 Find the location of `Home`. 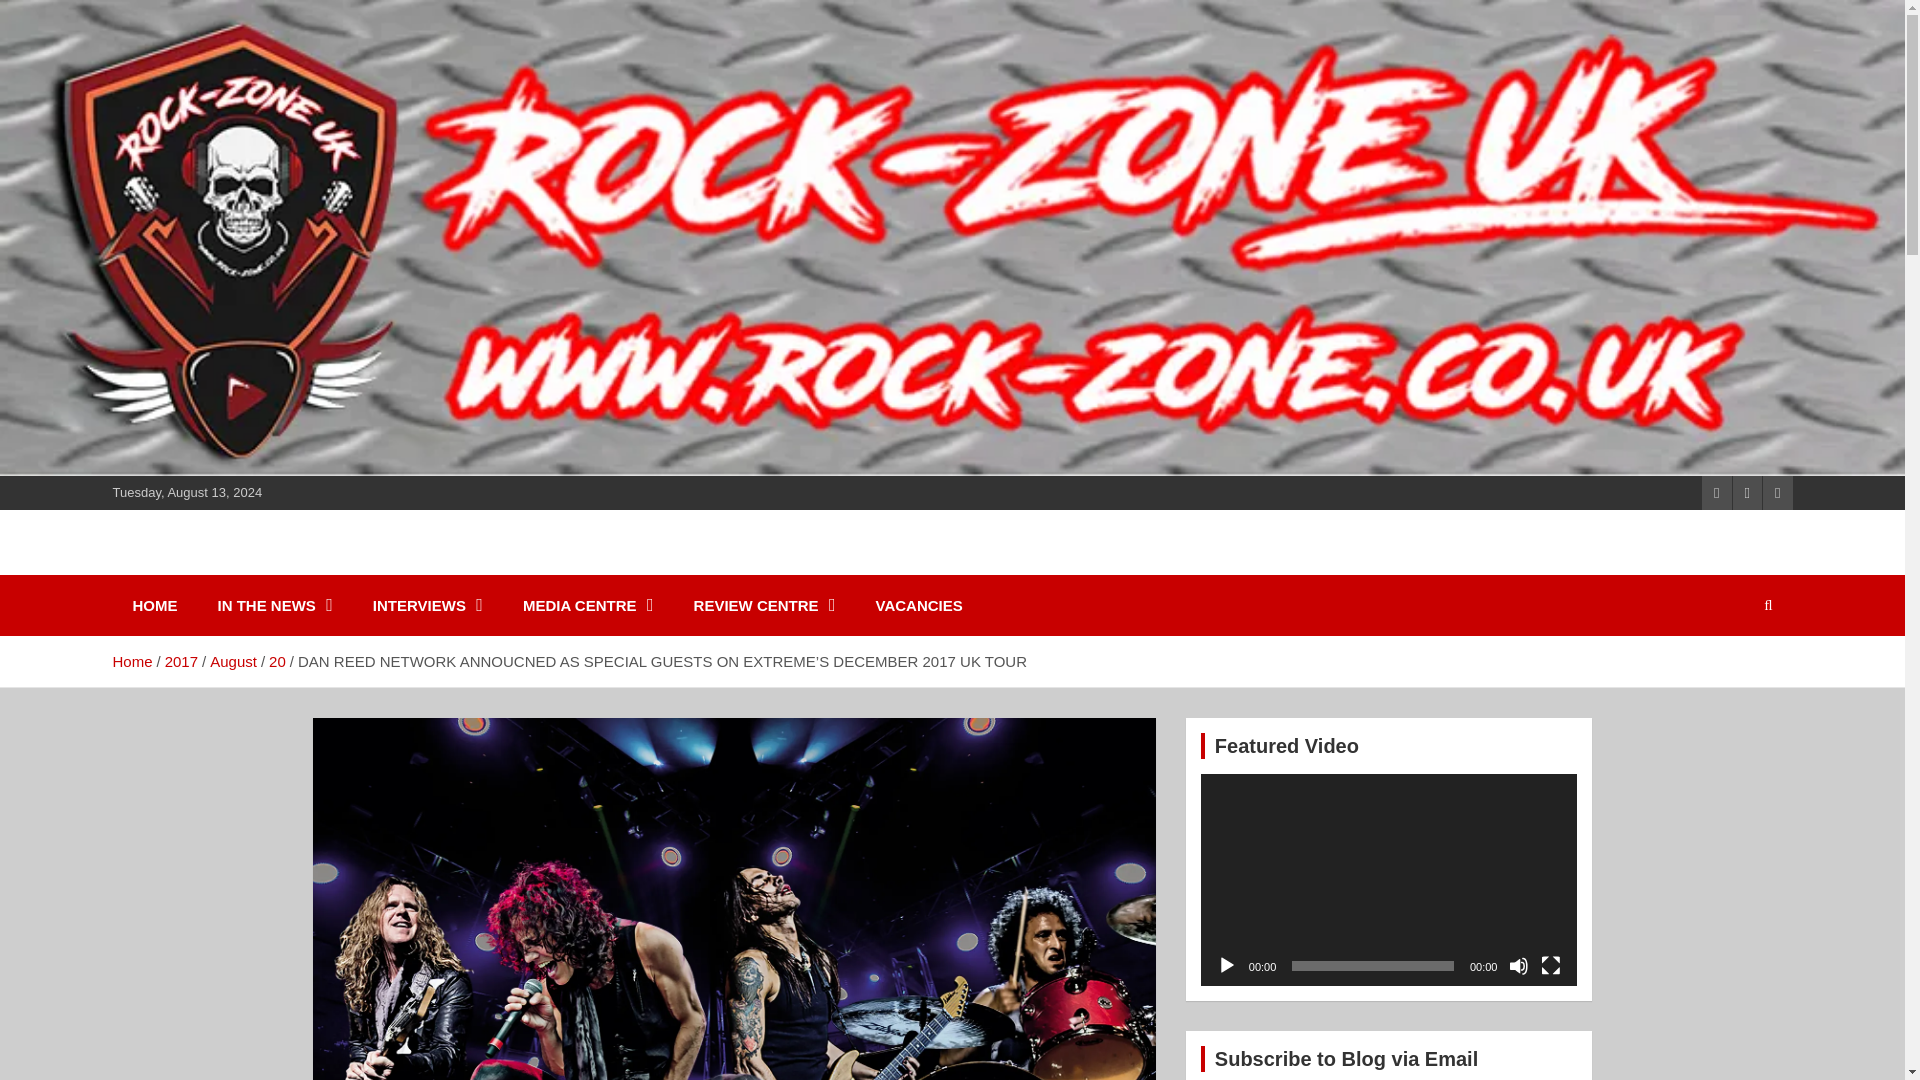

Home is located at coordinates (131, 661).